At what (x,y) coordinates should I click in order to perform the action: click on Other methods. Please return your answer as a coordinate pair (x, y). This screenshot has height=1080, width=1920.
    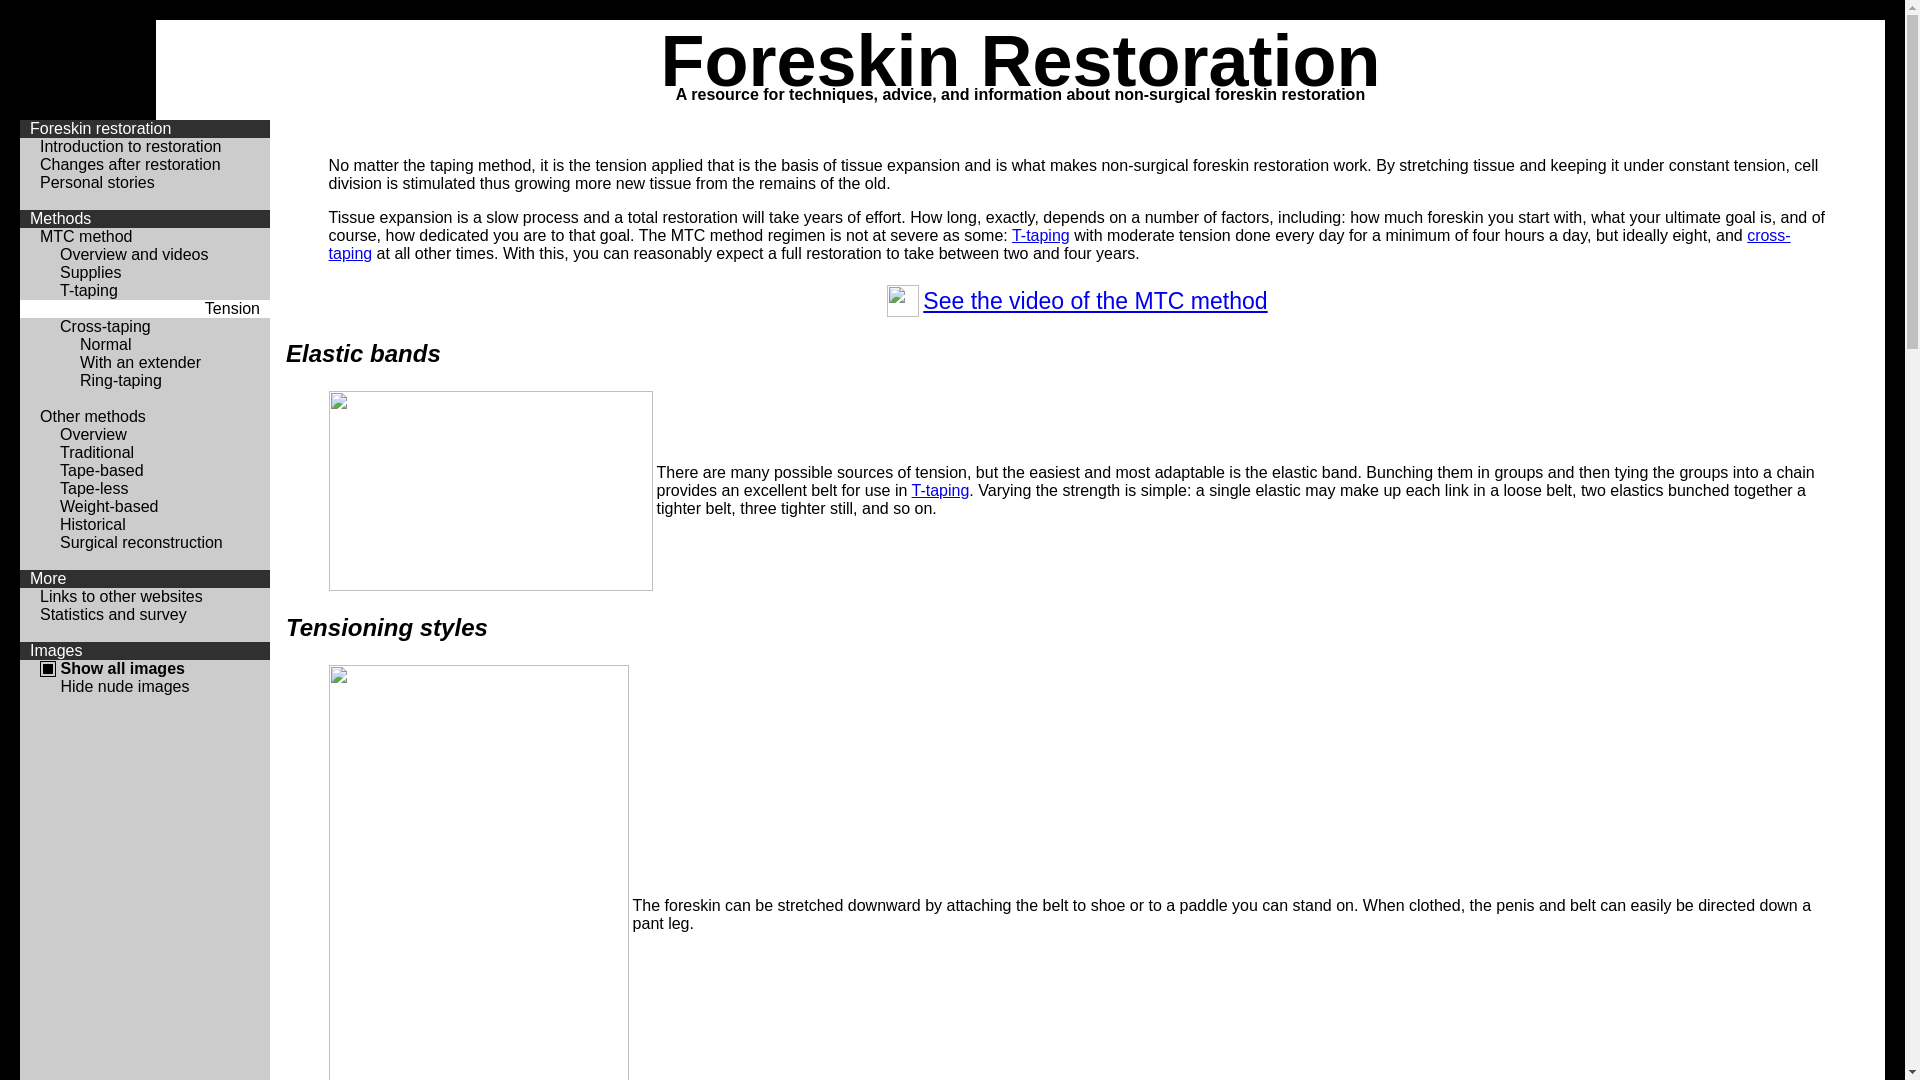
    Looking at the image, I should click on (93, 416).